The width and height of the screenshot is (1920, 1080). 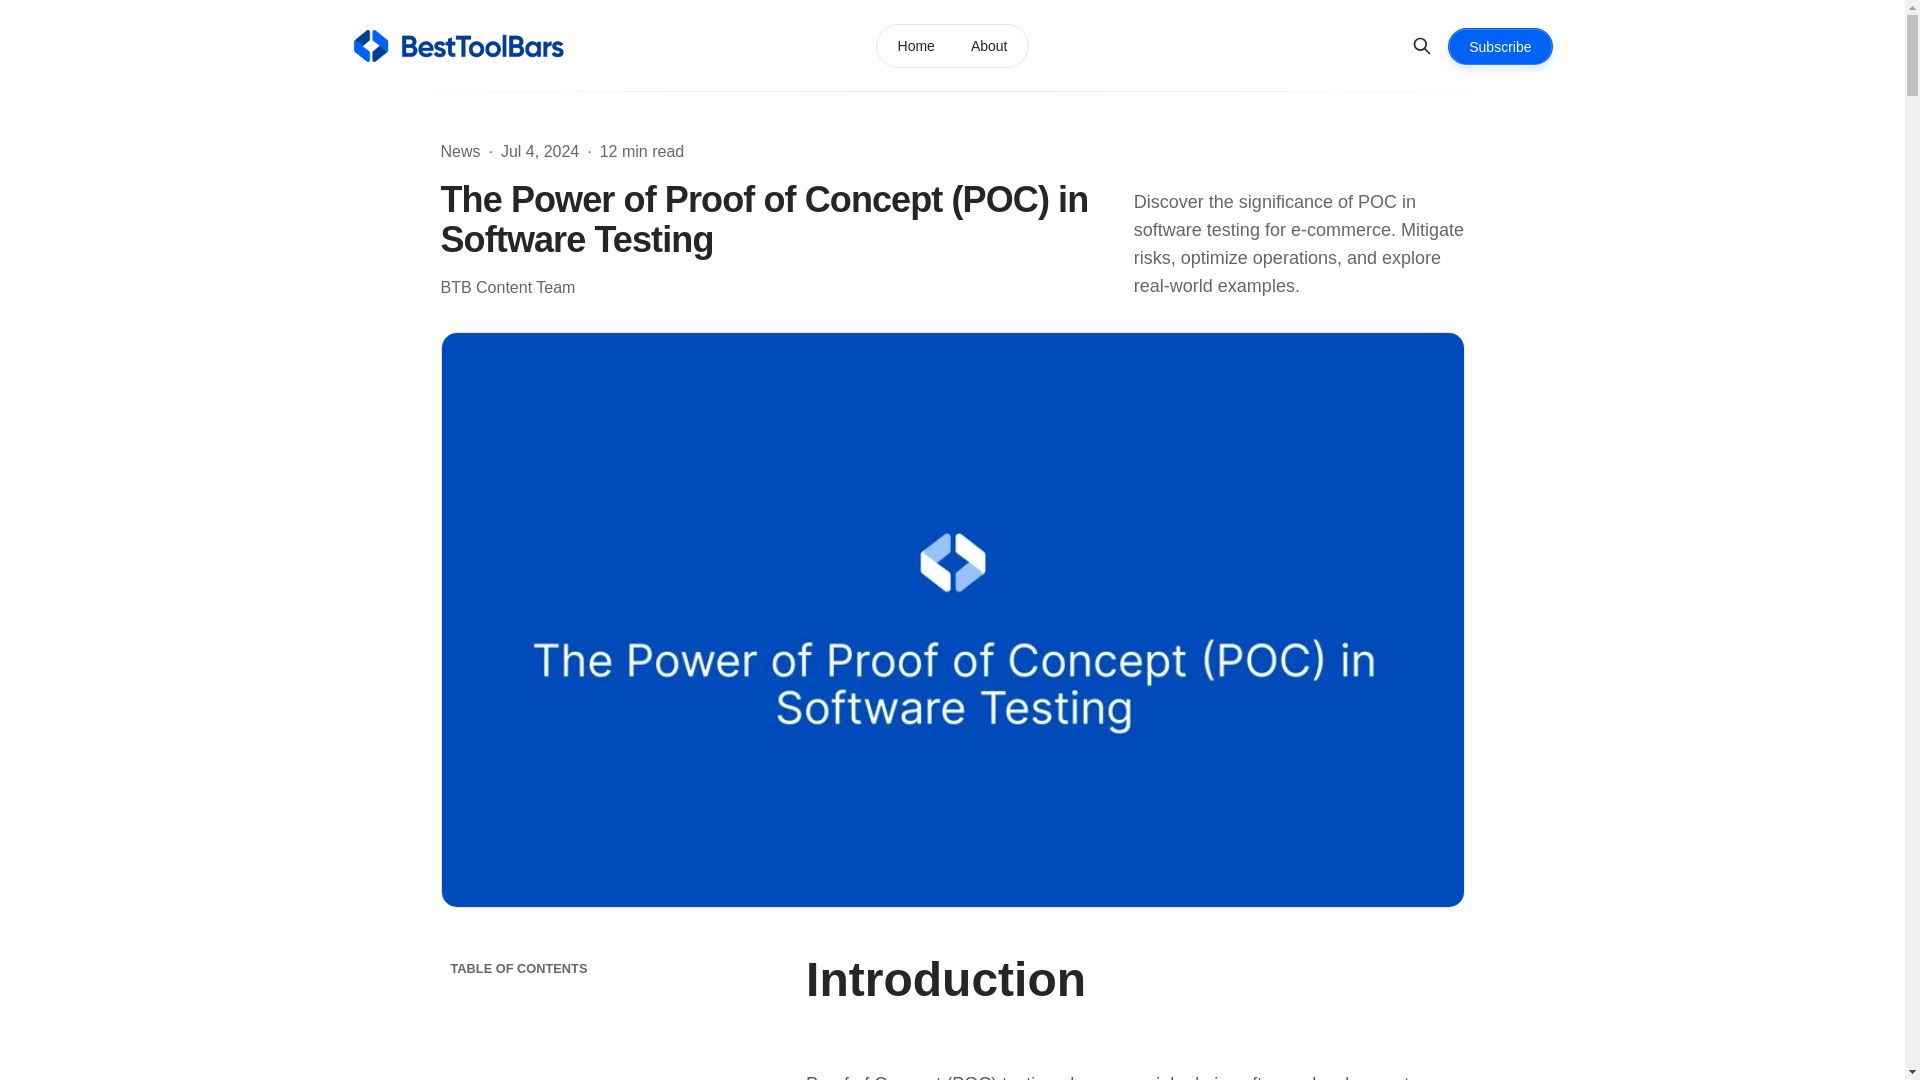 I want to click on Subscribe, so click(x=1499, y=46).